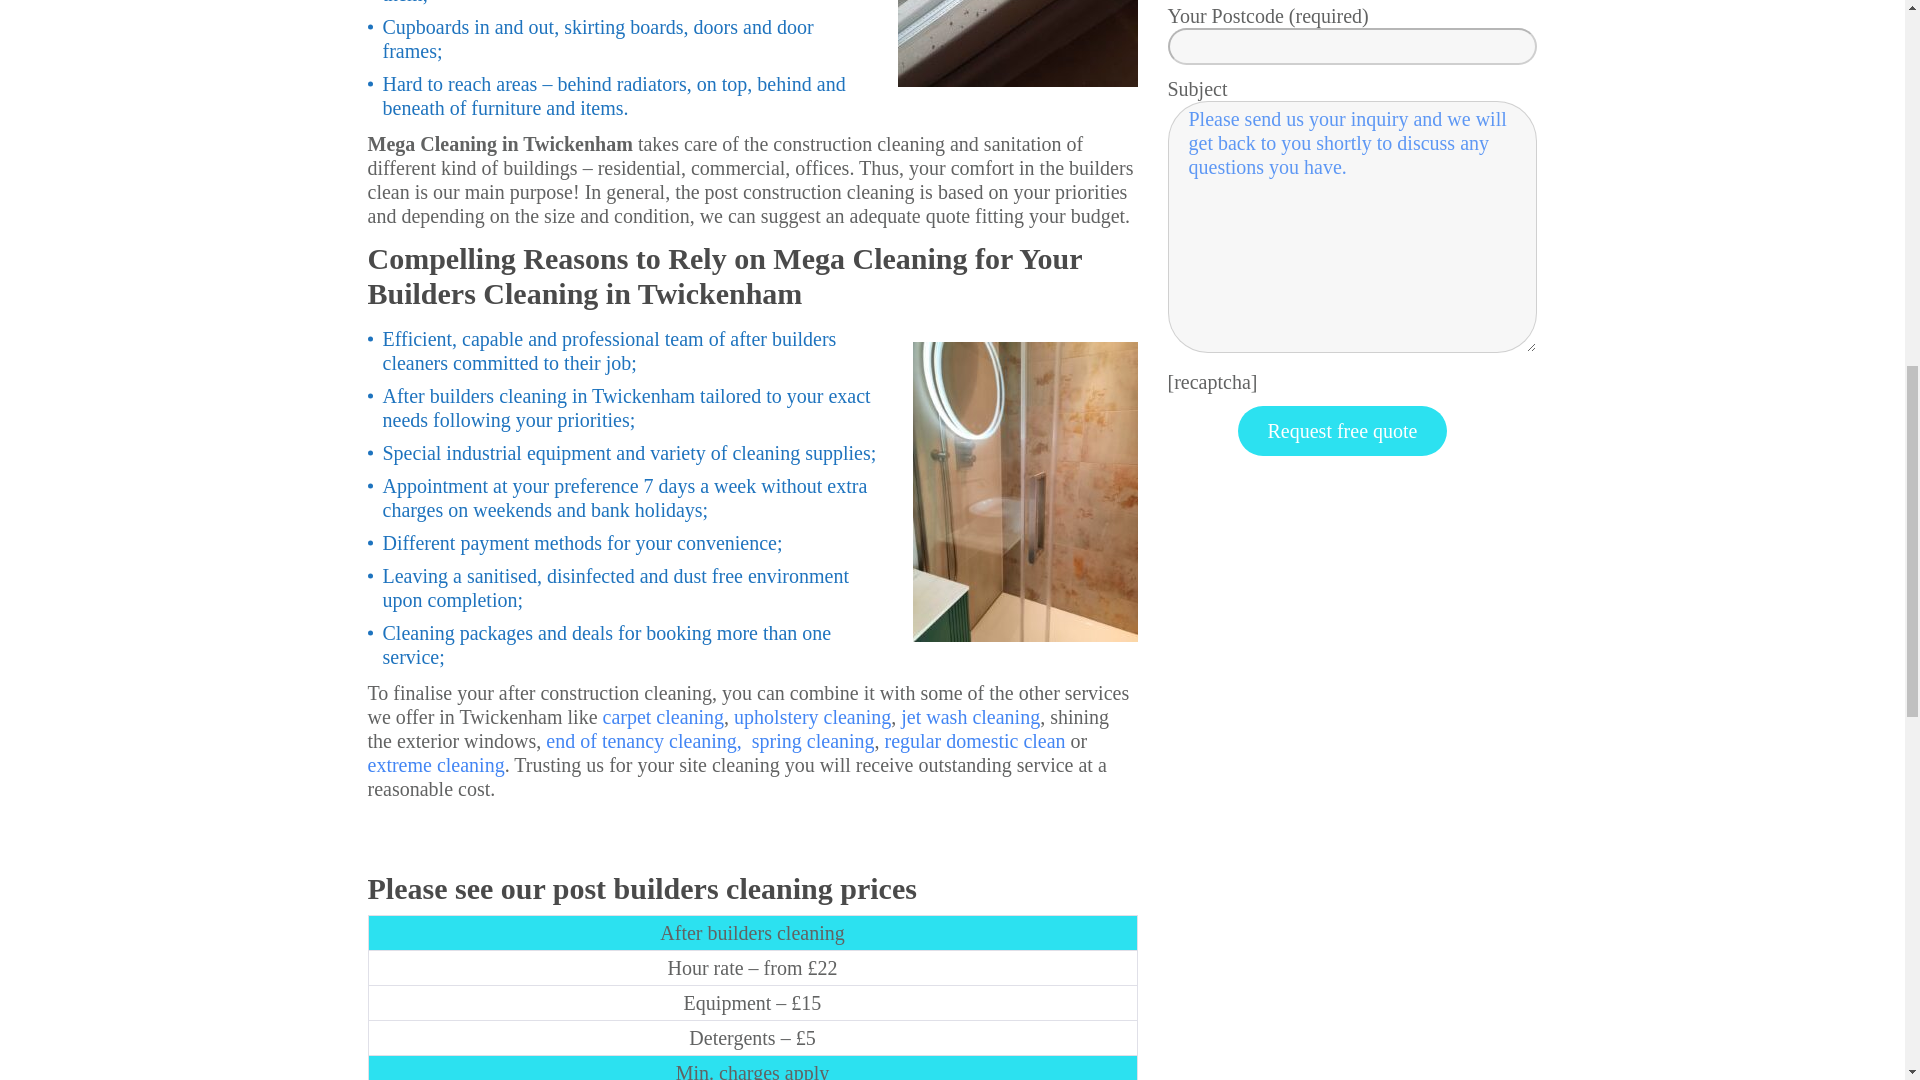 The image size is (1920, 1080). What do you see at coordinates (436, 764) in the screenshot?
I see `extreme cleaning` at bounding box center [436, 764].